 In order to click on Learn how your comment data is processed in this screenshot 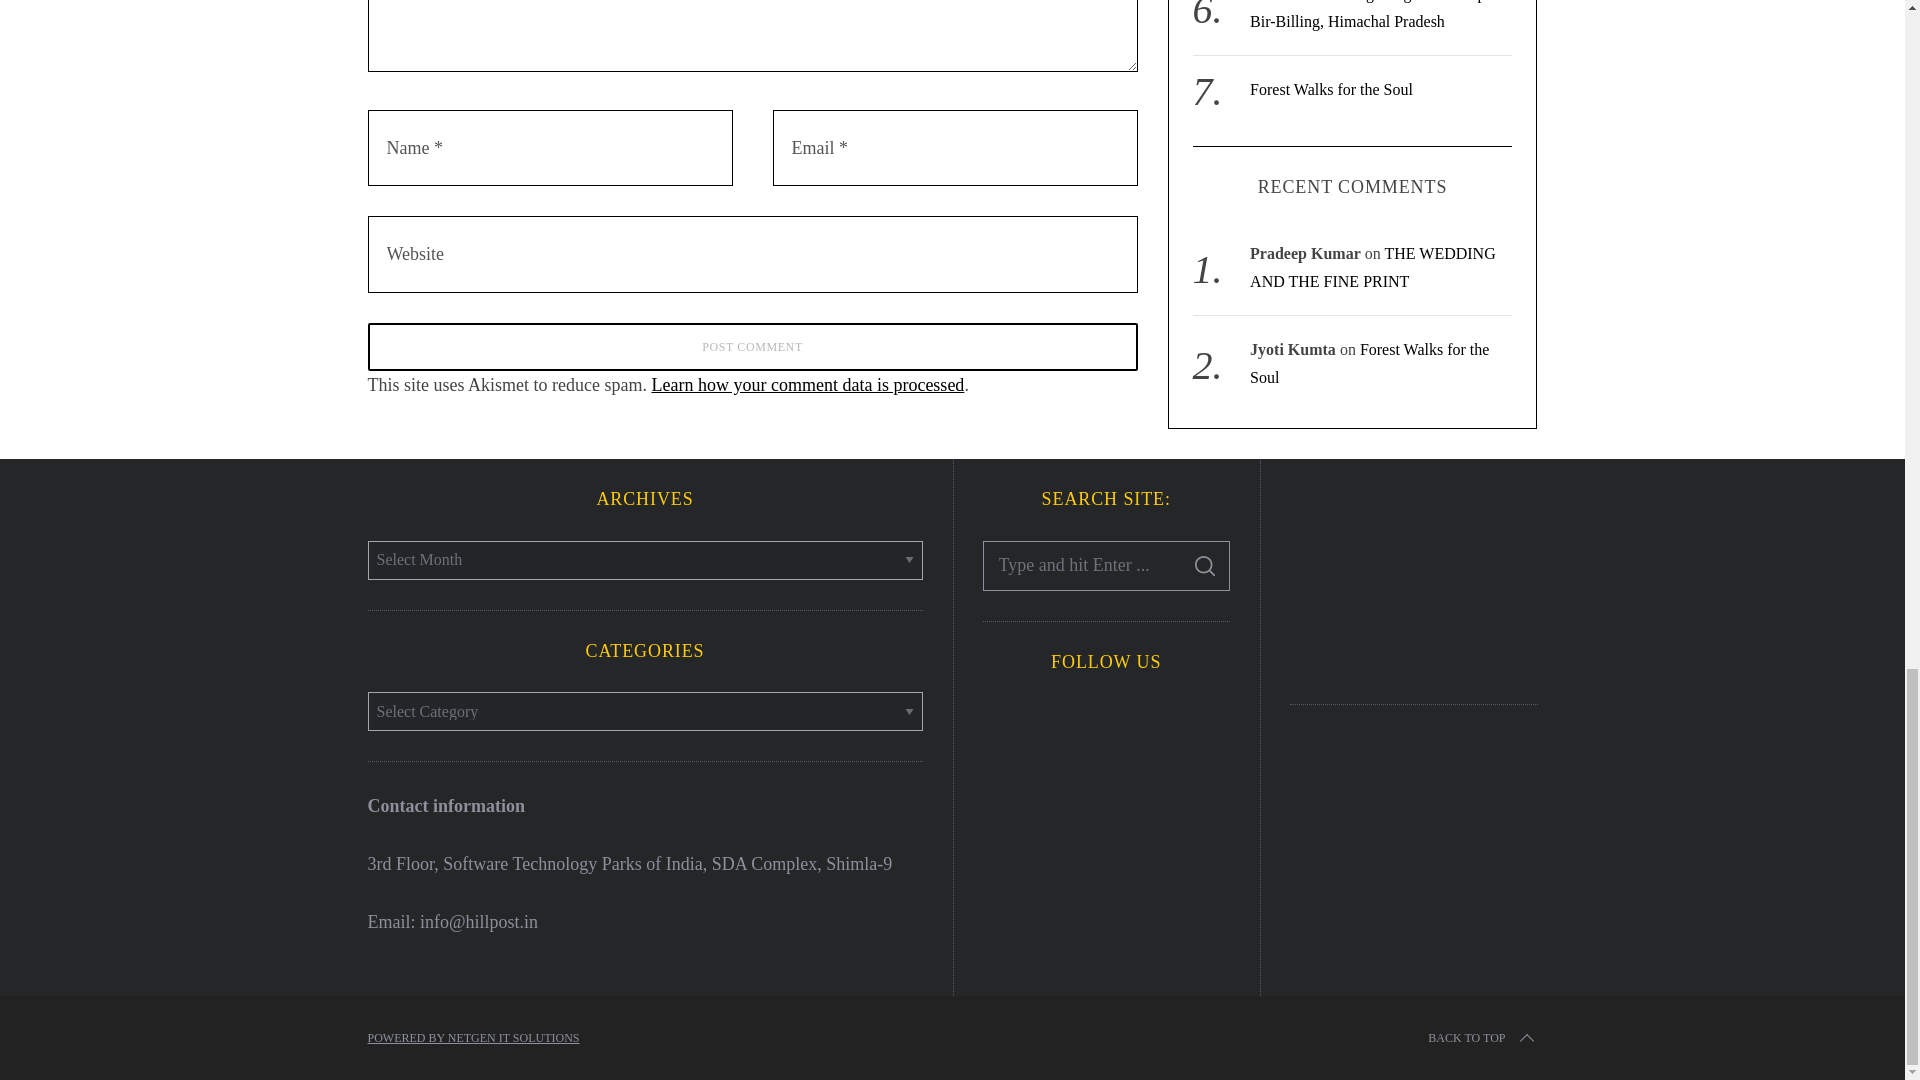, I will do `click(806, 384)`.